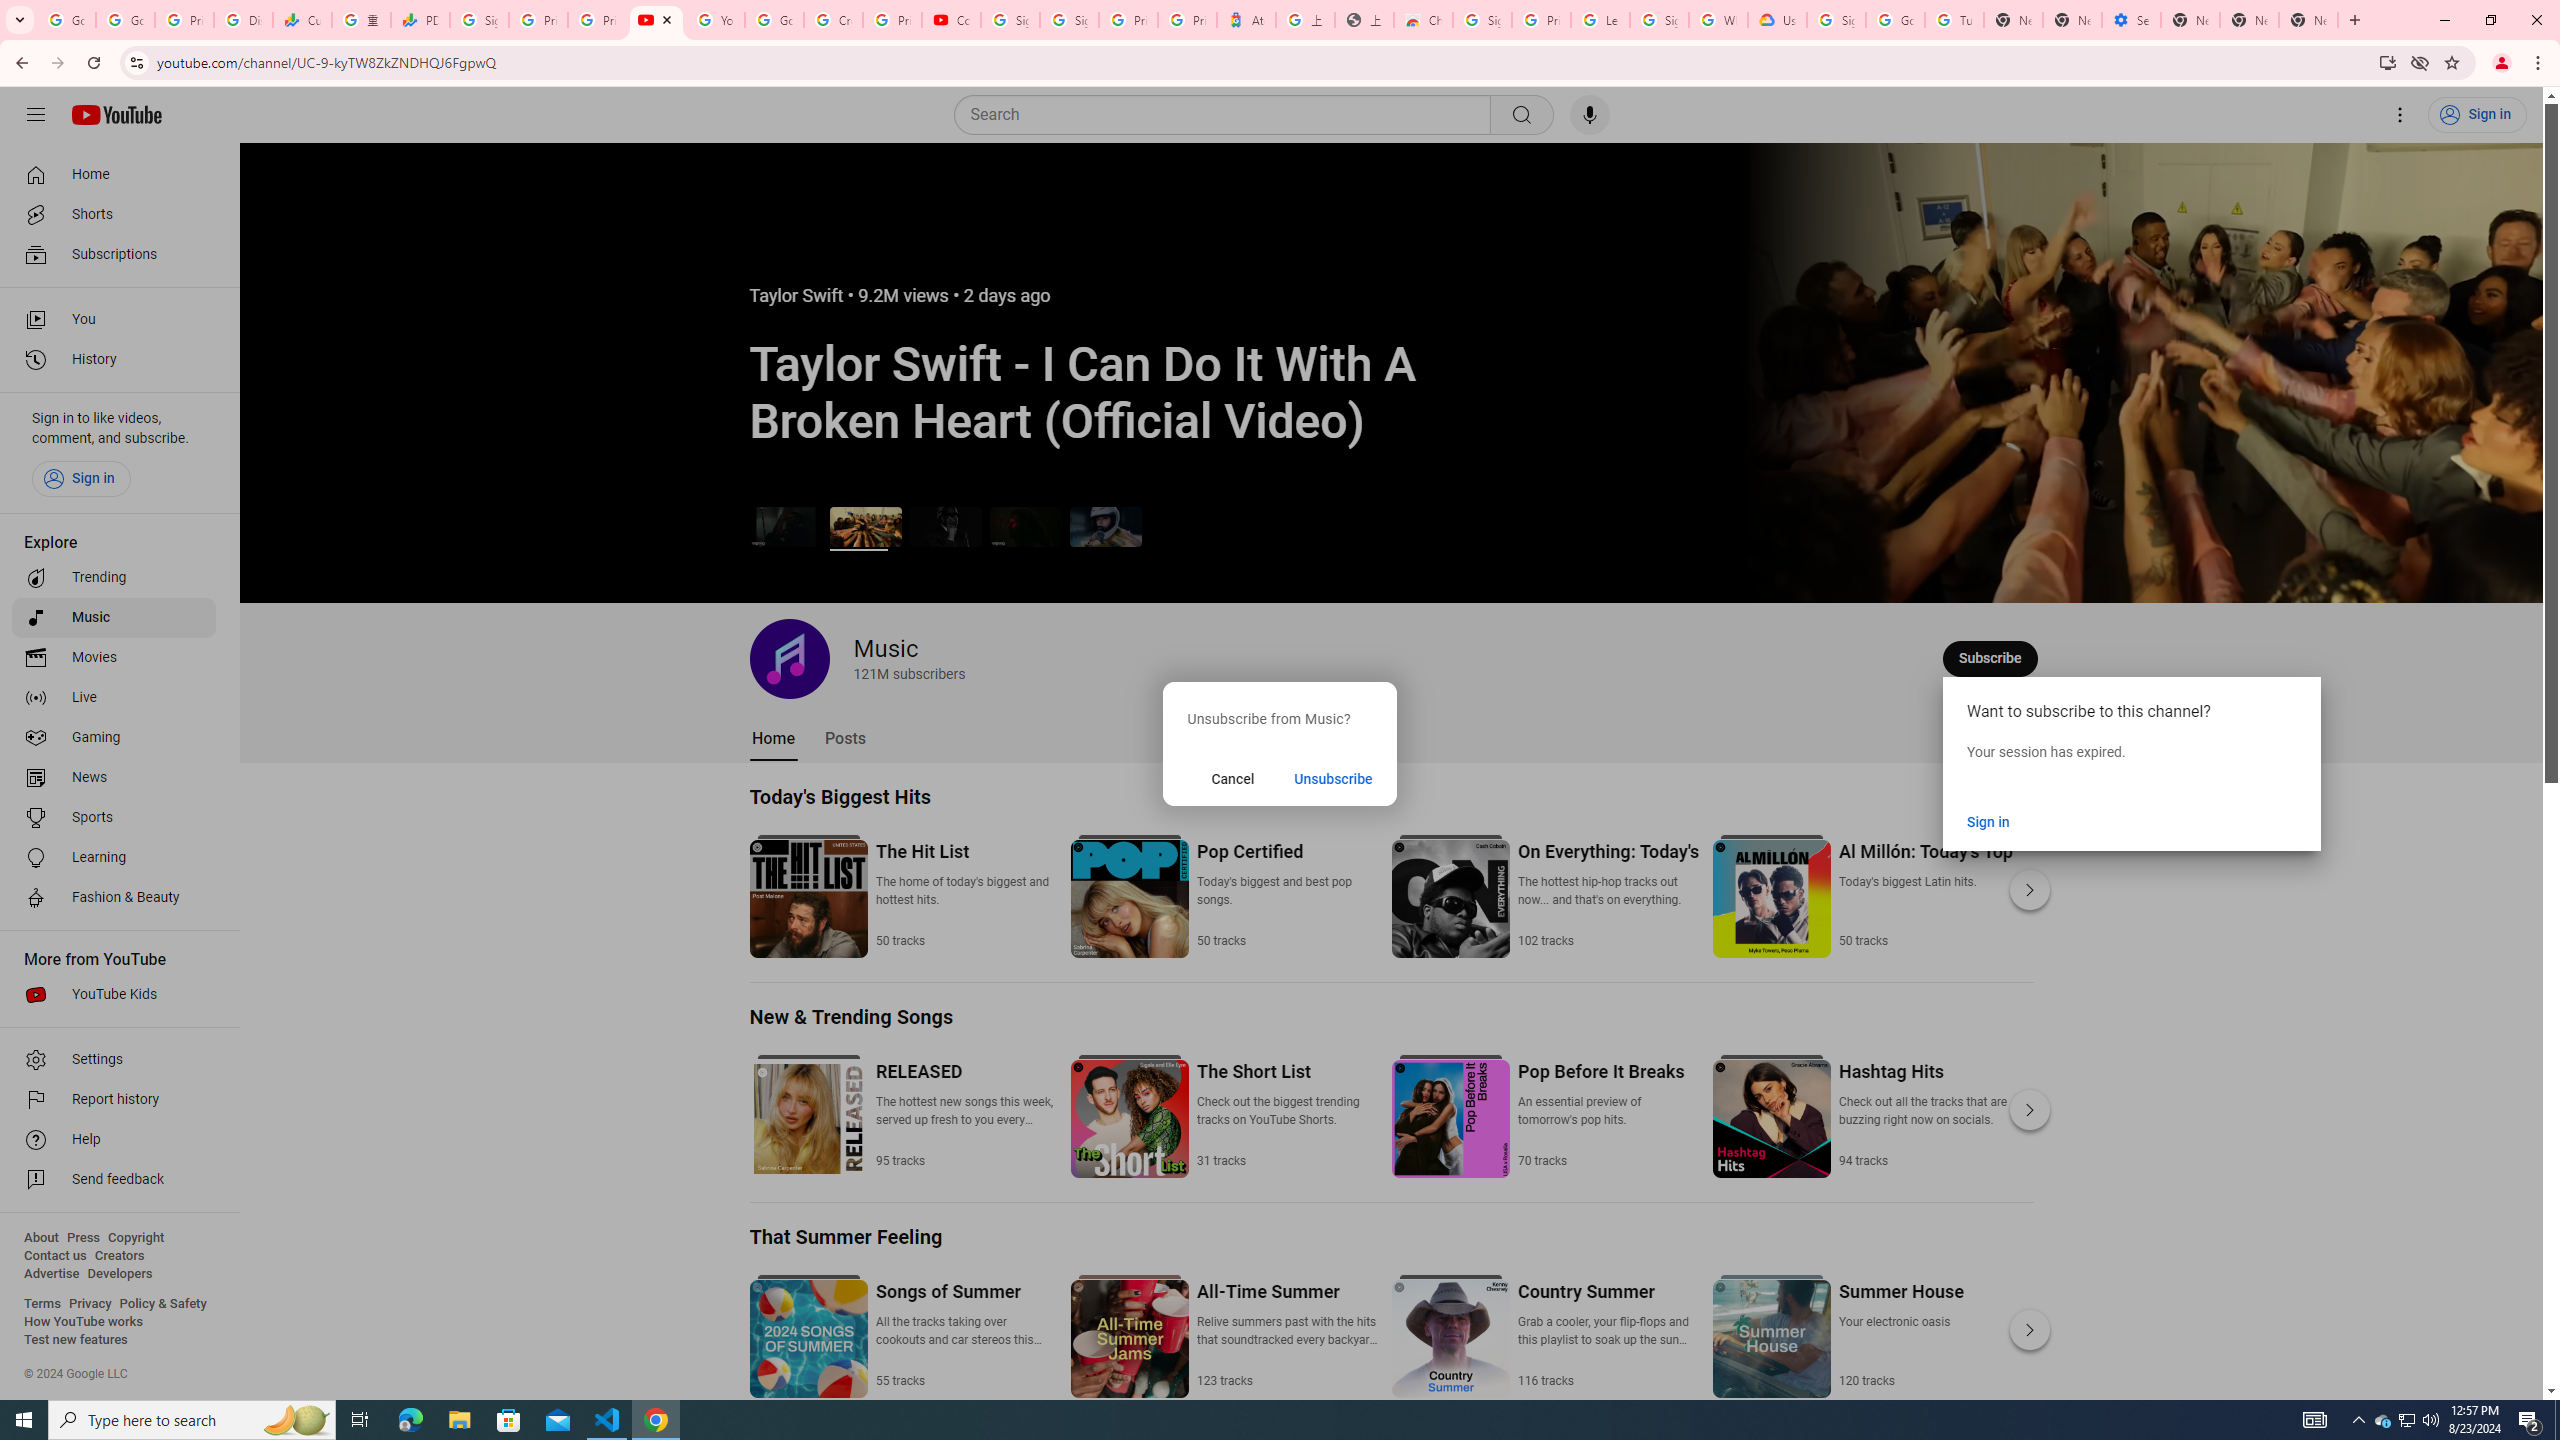 This screenshot has height=1440, width=2560. What do you see at coordinates (116, 114) in the screenshot?
I see `YouTube Home` at bounding box center [116, 114].